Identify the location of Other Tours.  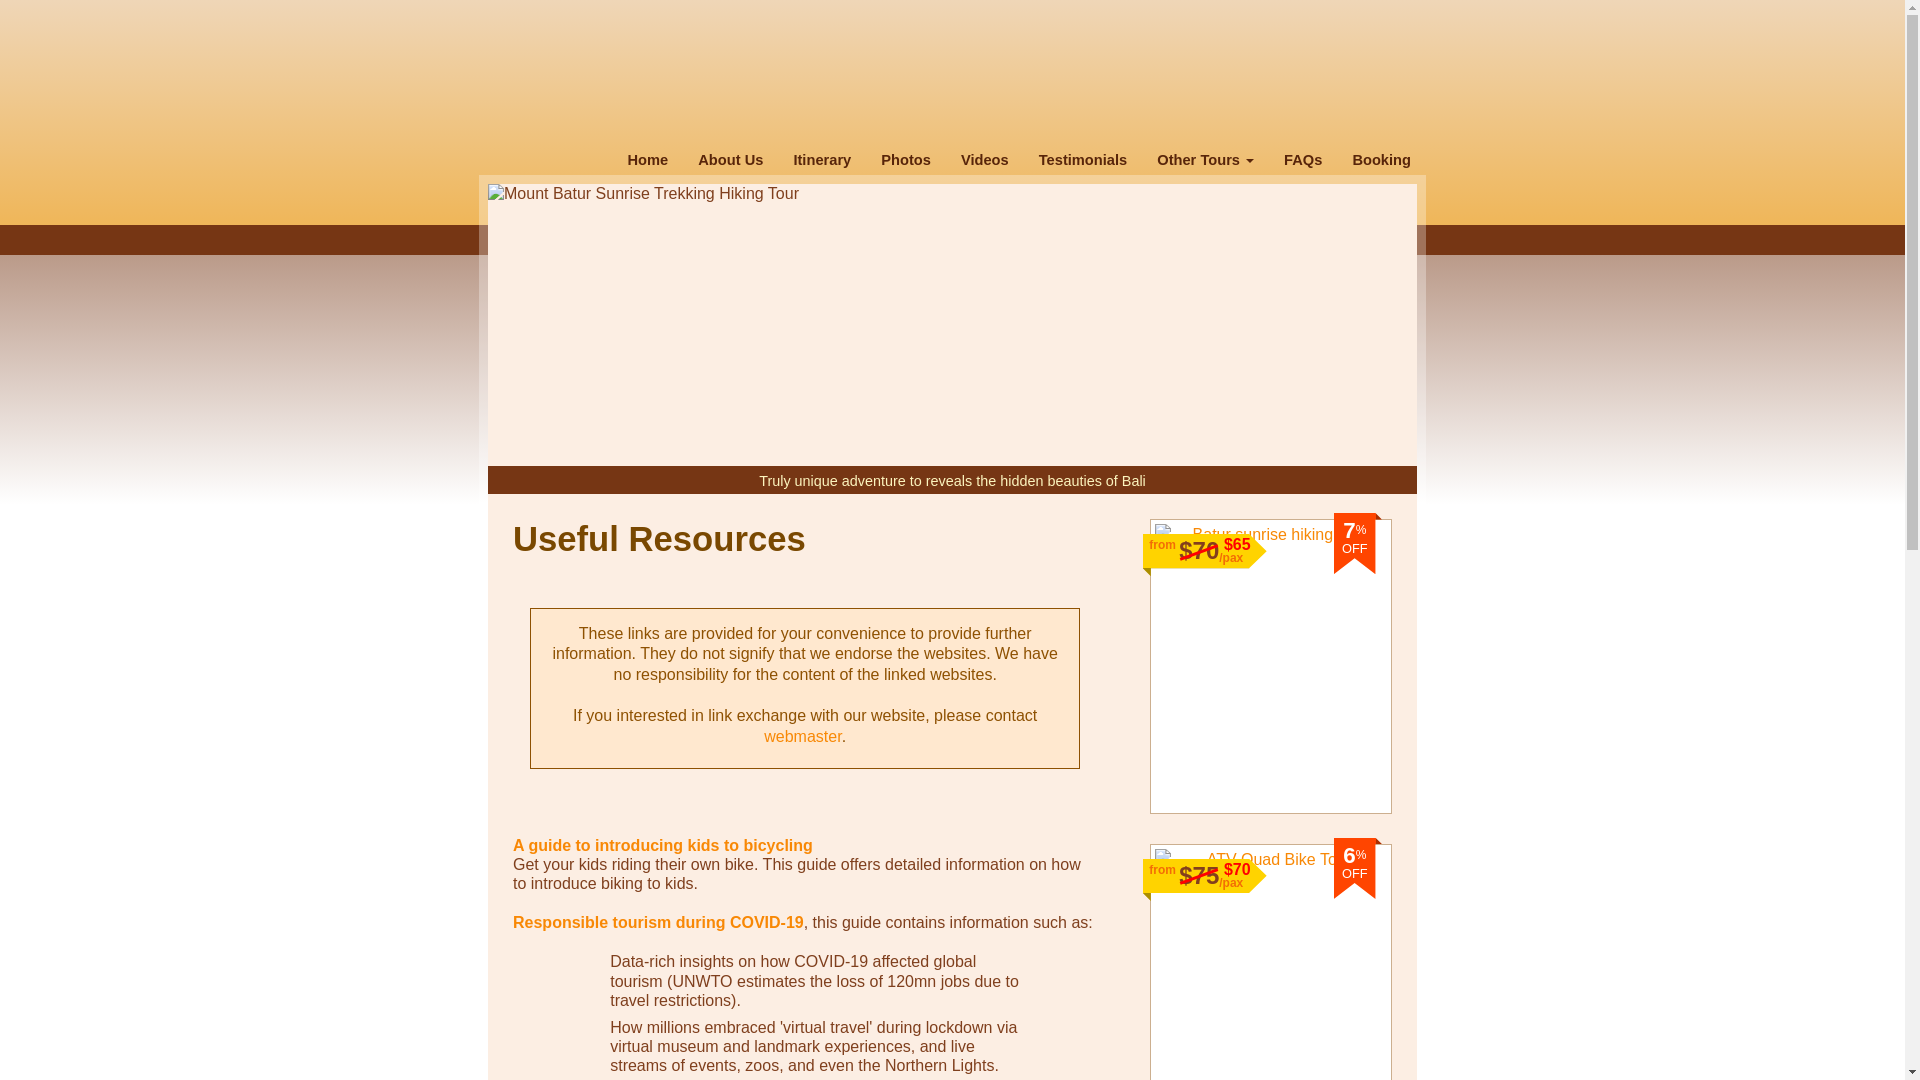
(1206, 159).